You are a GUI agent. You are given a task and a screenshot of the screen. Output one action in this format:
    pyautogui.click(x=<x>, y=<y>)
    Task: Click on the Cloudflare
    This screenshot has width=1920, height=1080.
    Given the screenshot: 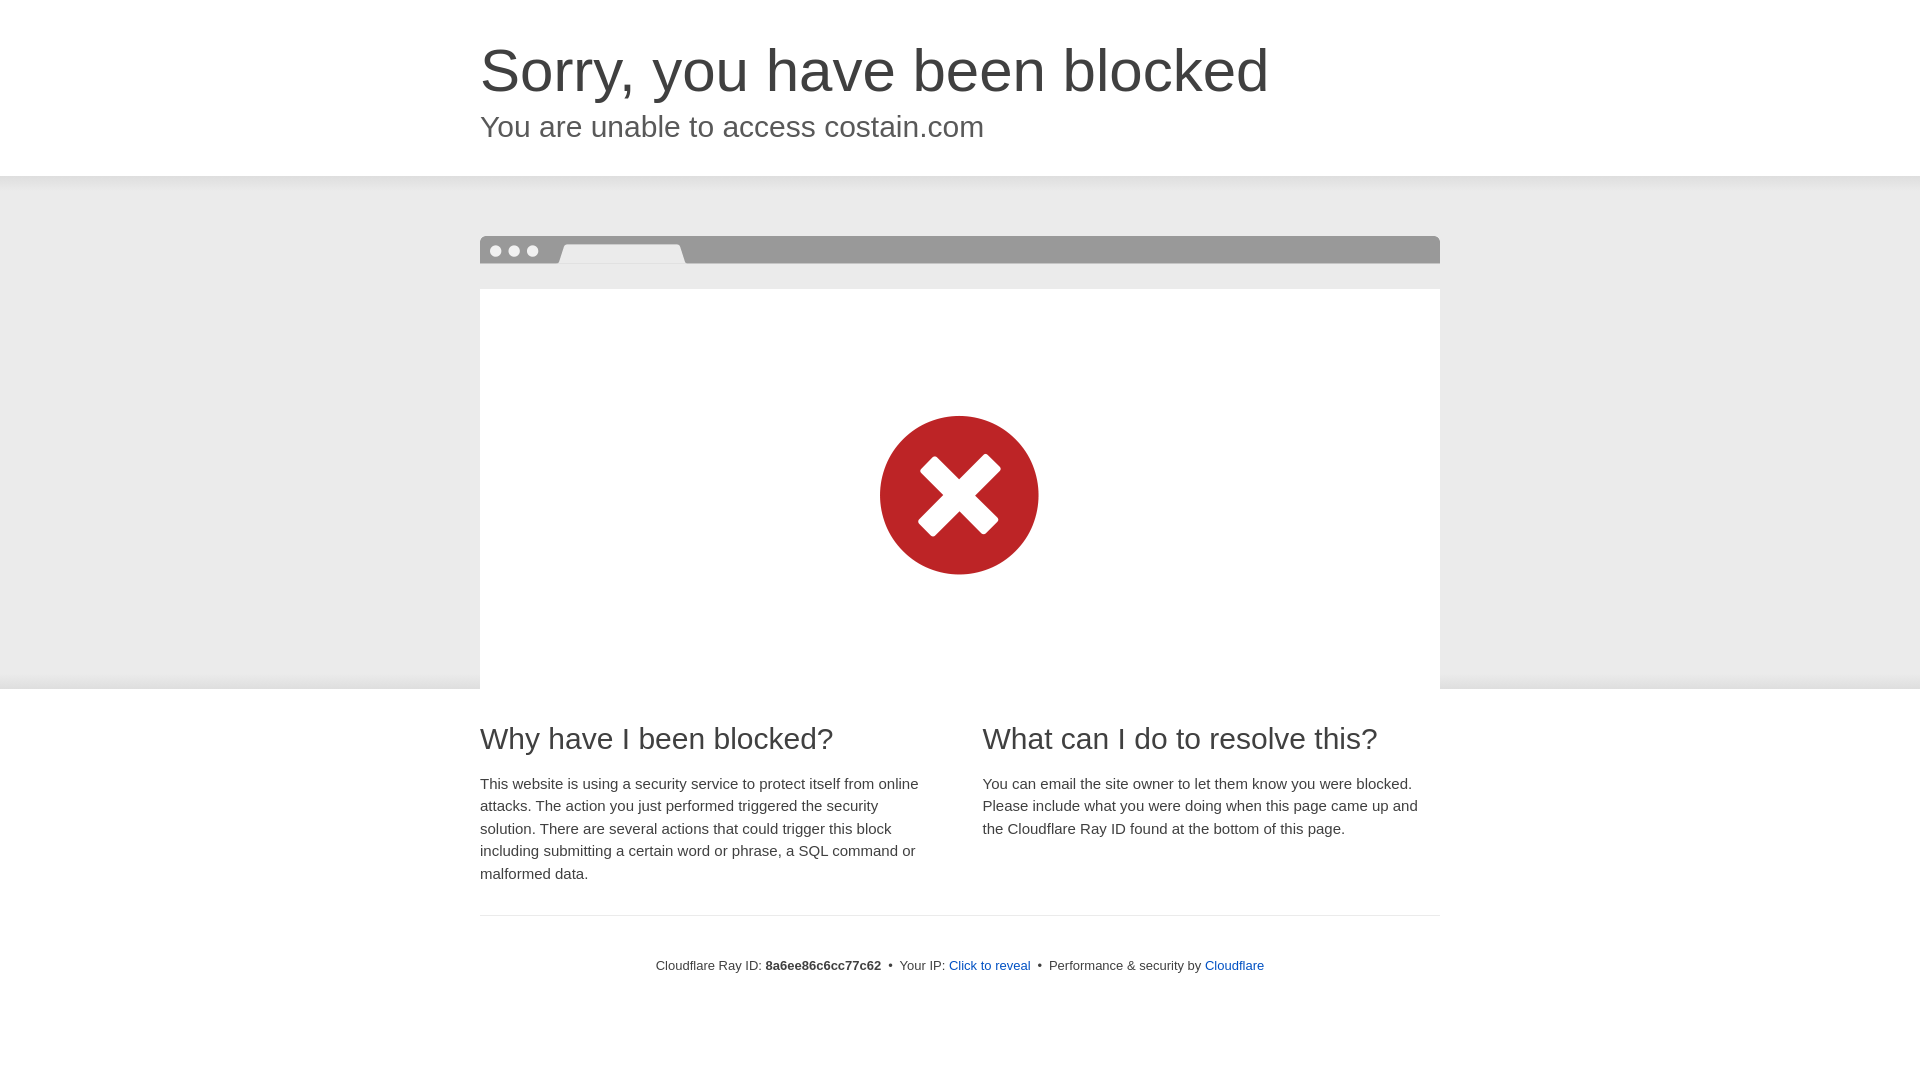 What is the action you would take?
    pyautogui.click(x=1234, y=965)
    